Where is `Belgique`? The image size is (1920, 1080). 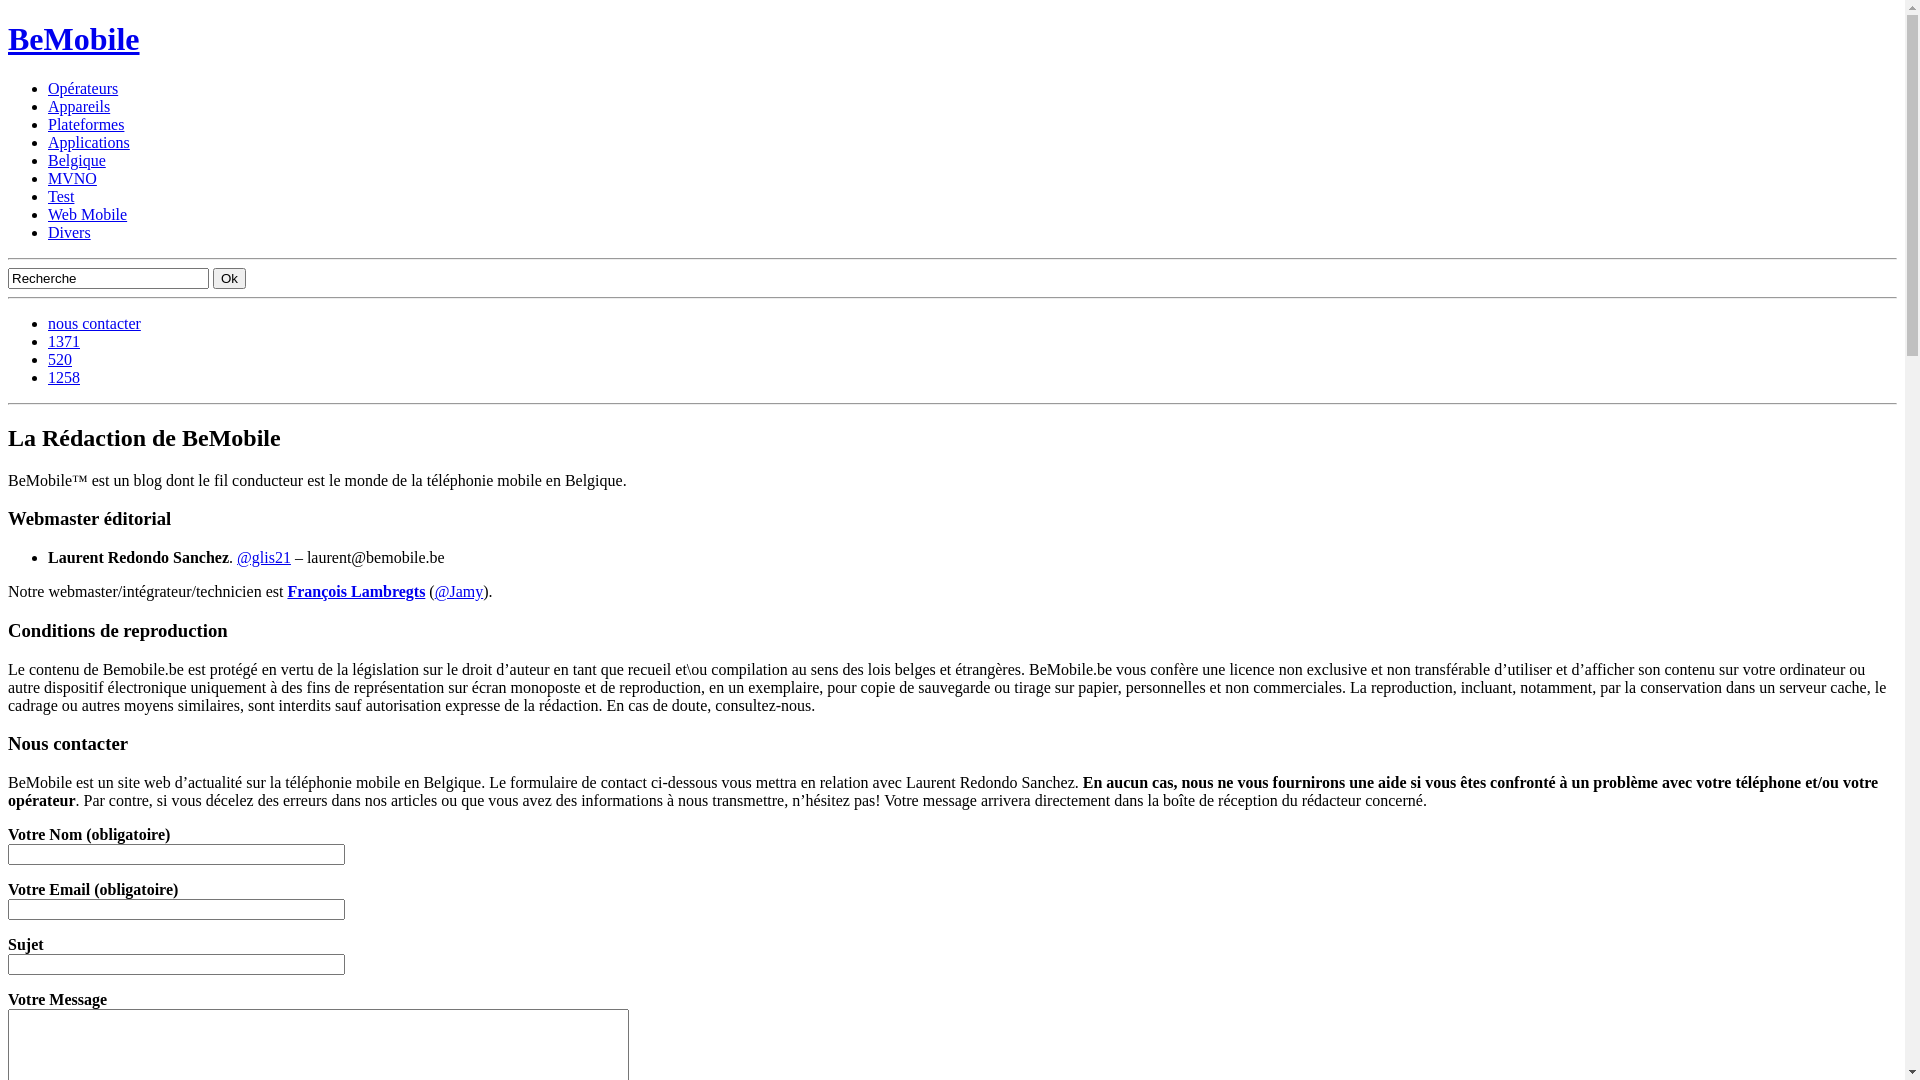
Belgique is located at coordinates (77, 160).